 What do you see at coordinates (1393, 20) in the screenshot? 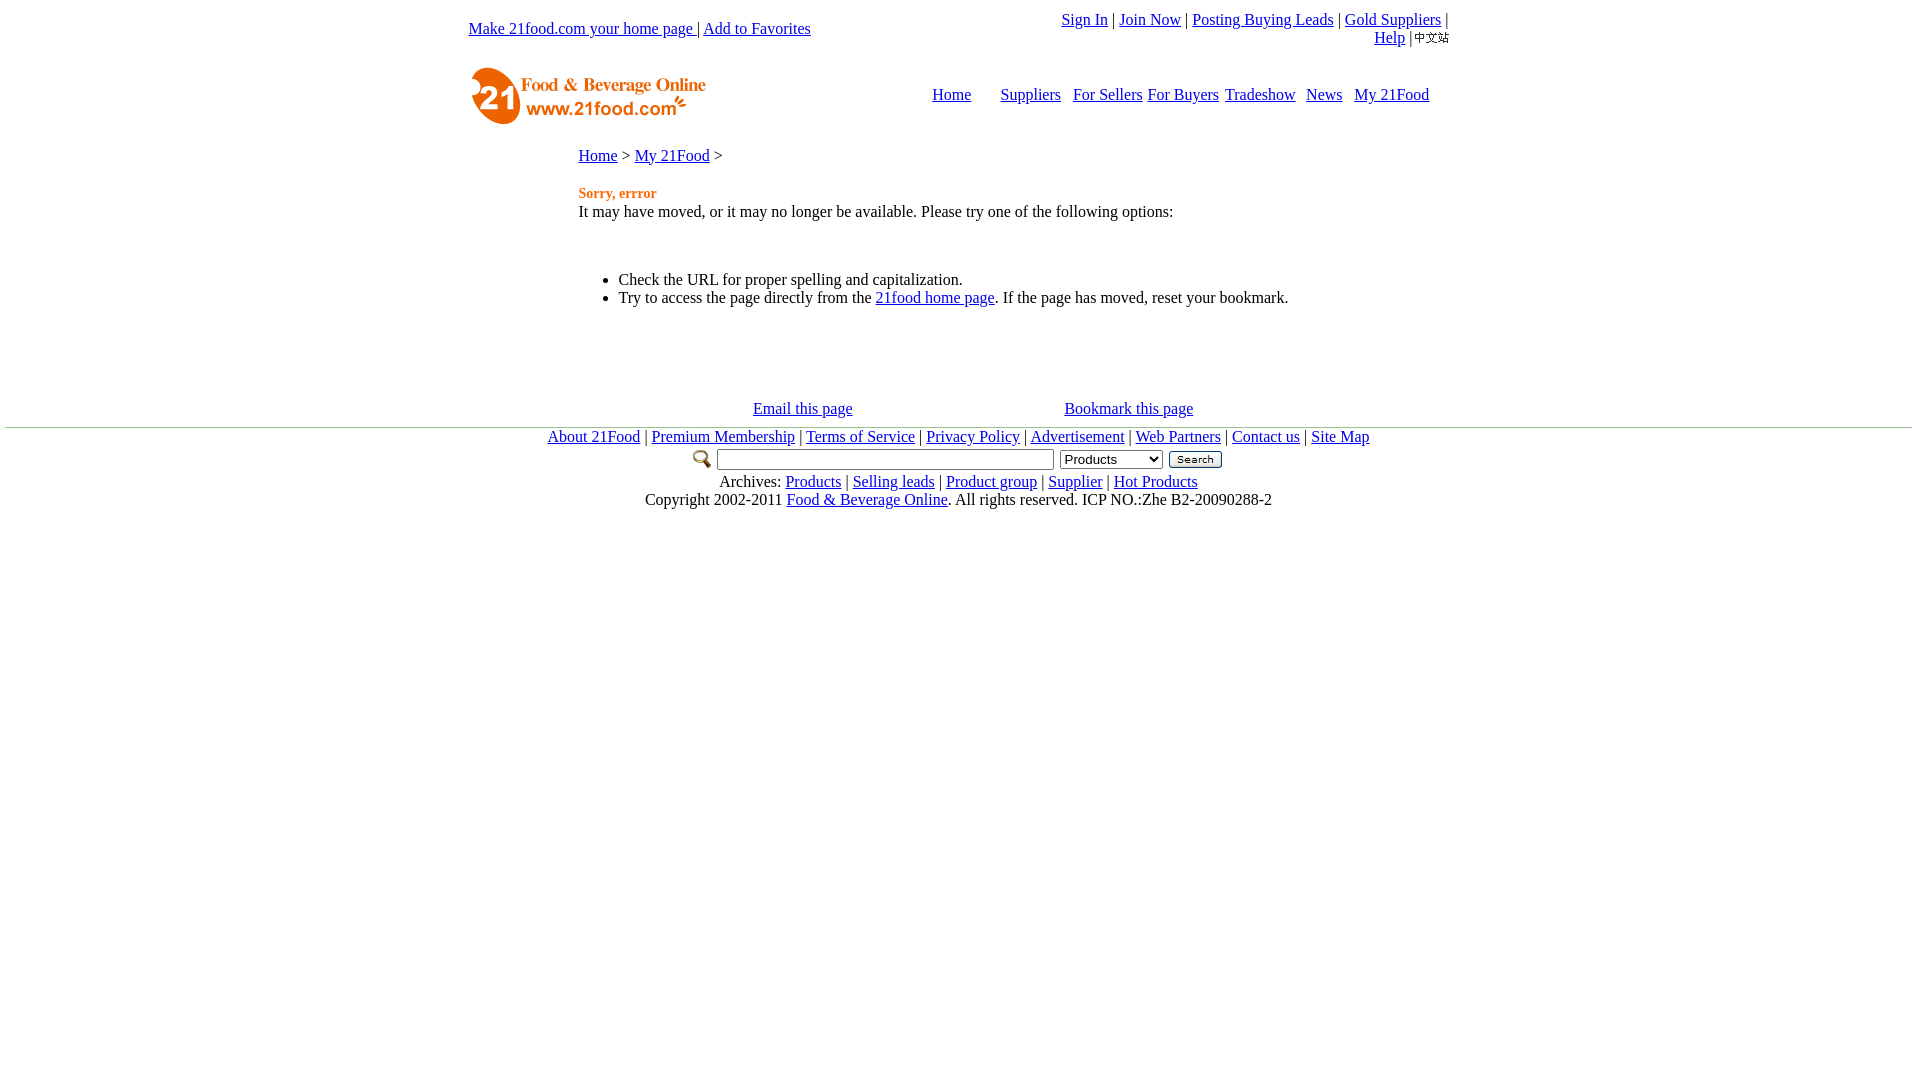
I see `Gold Suppliers` at bounding box center [1393, 20].